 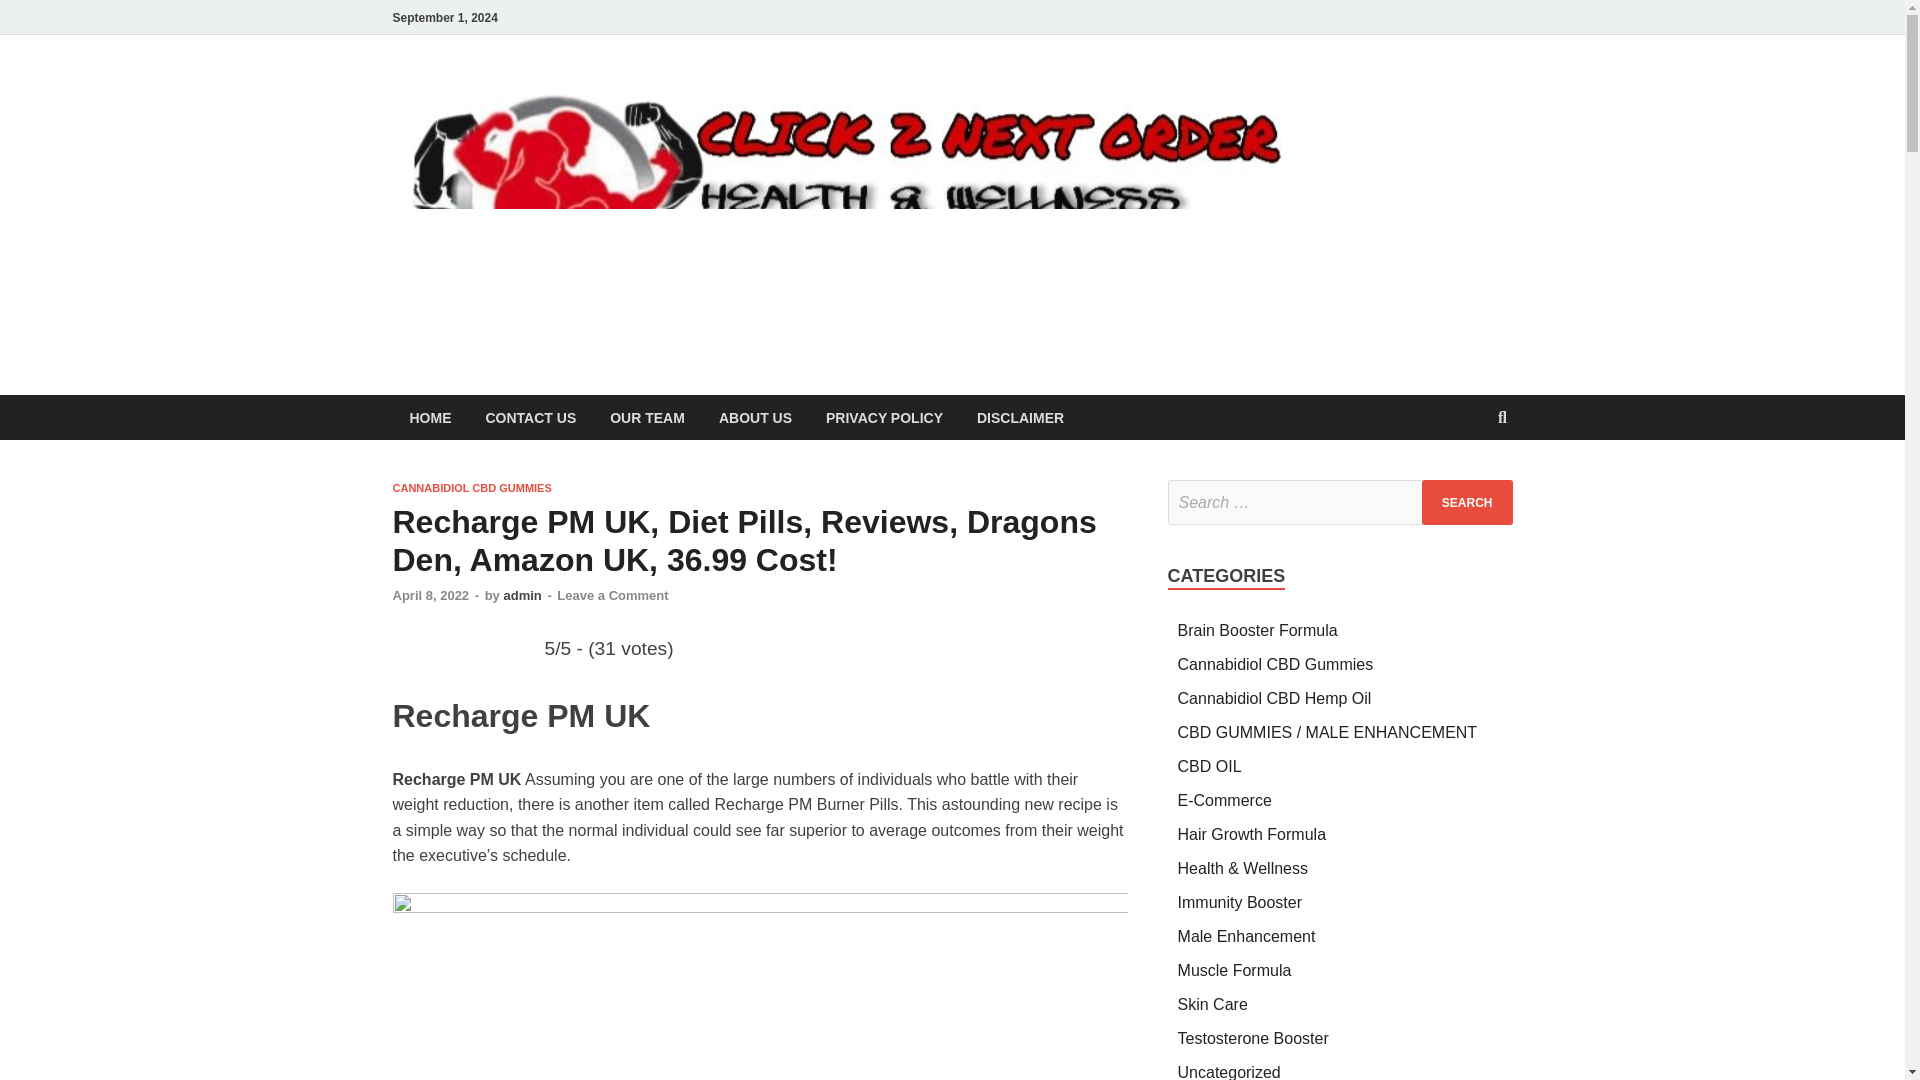 What do you see at coordinates (612, 594) in the screenshot?
I see `Leave a Comment` at bounding box center [612, 594].